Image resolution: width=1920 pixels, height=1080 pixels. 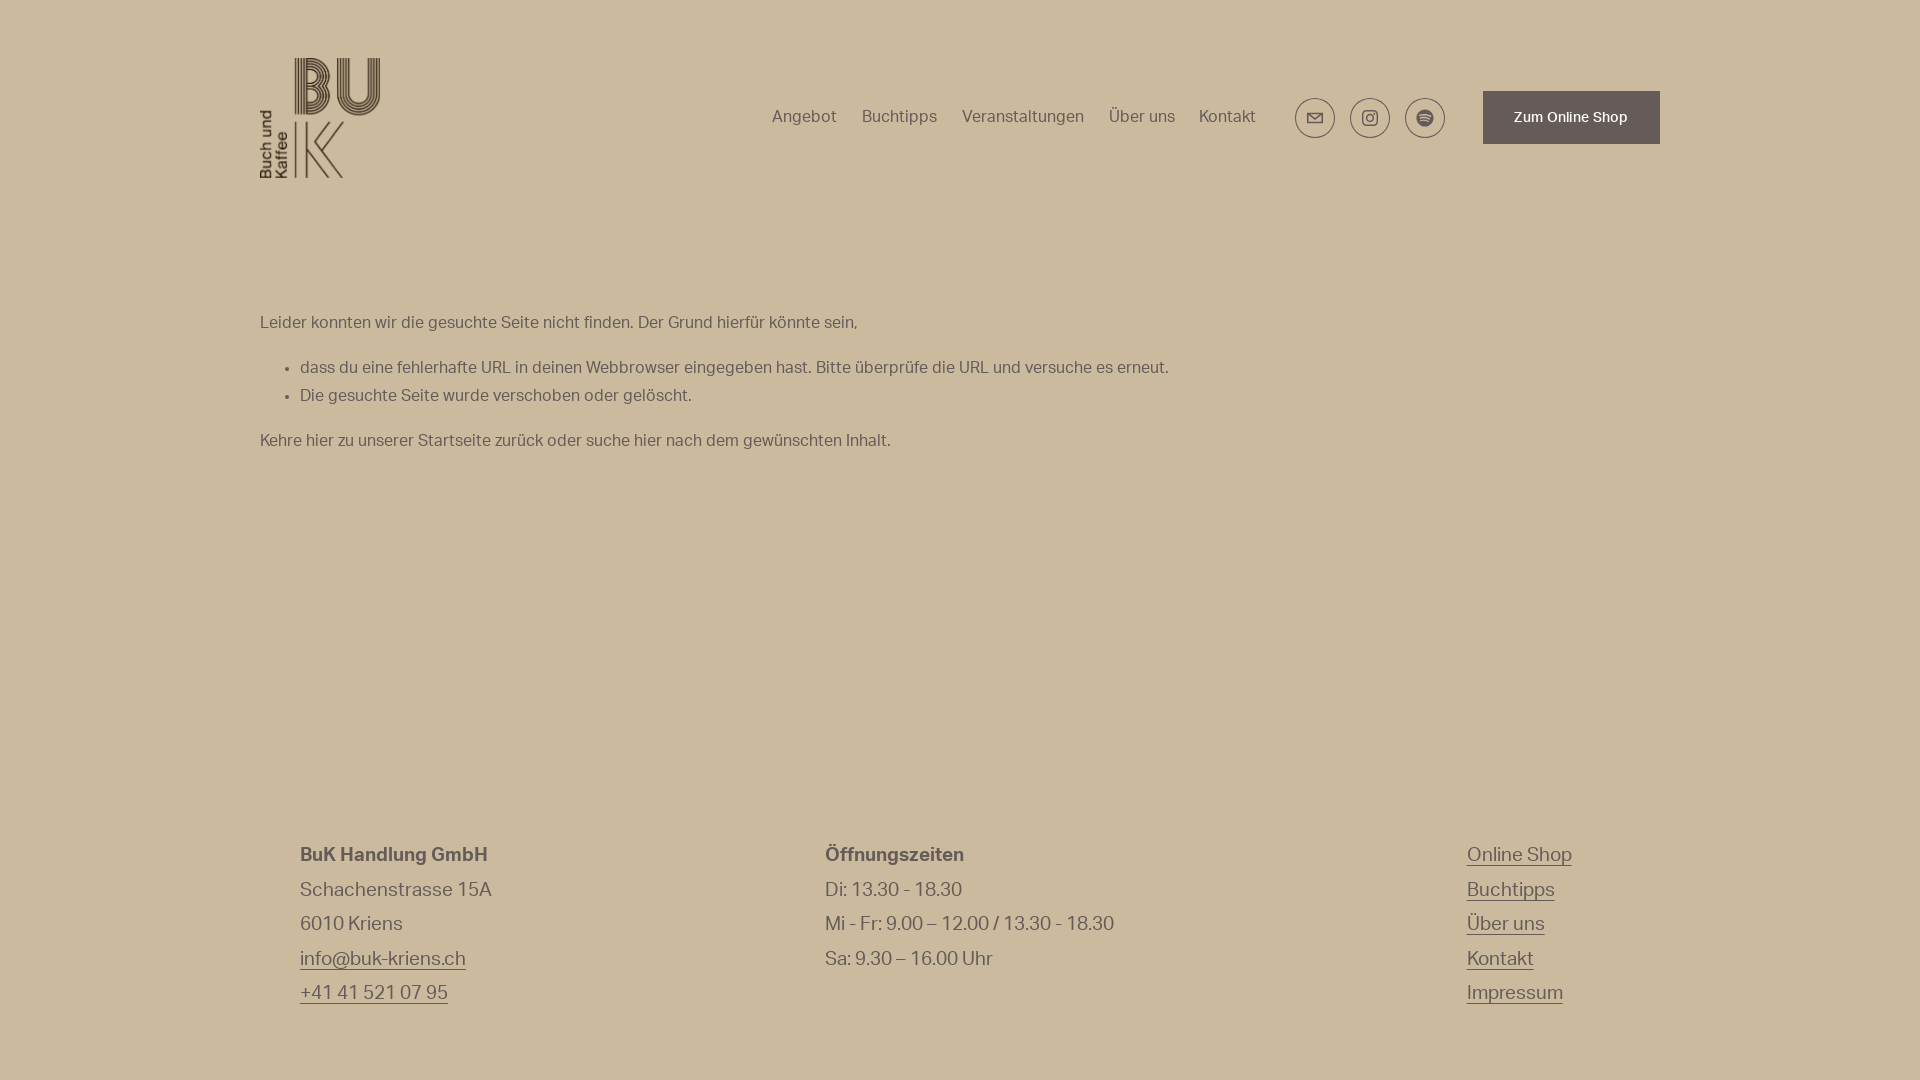 What do you see at coordinates (648, 441) in the screenshot?
I see `hier` at bounding box center [648, 441].